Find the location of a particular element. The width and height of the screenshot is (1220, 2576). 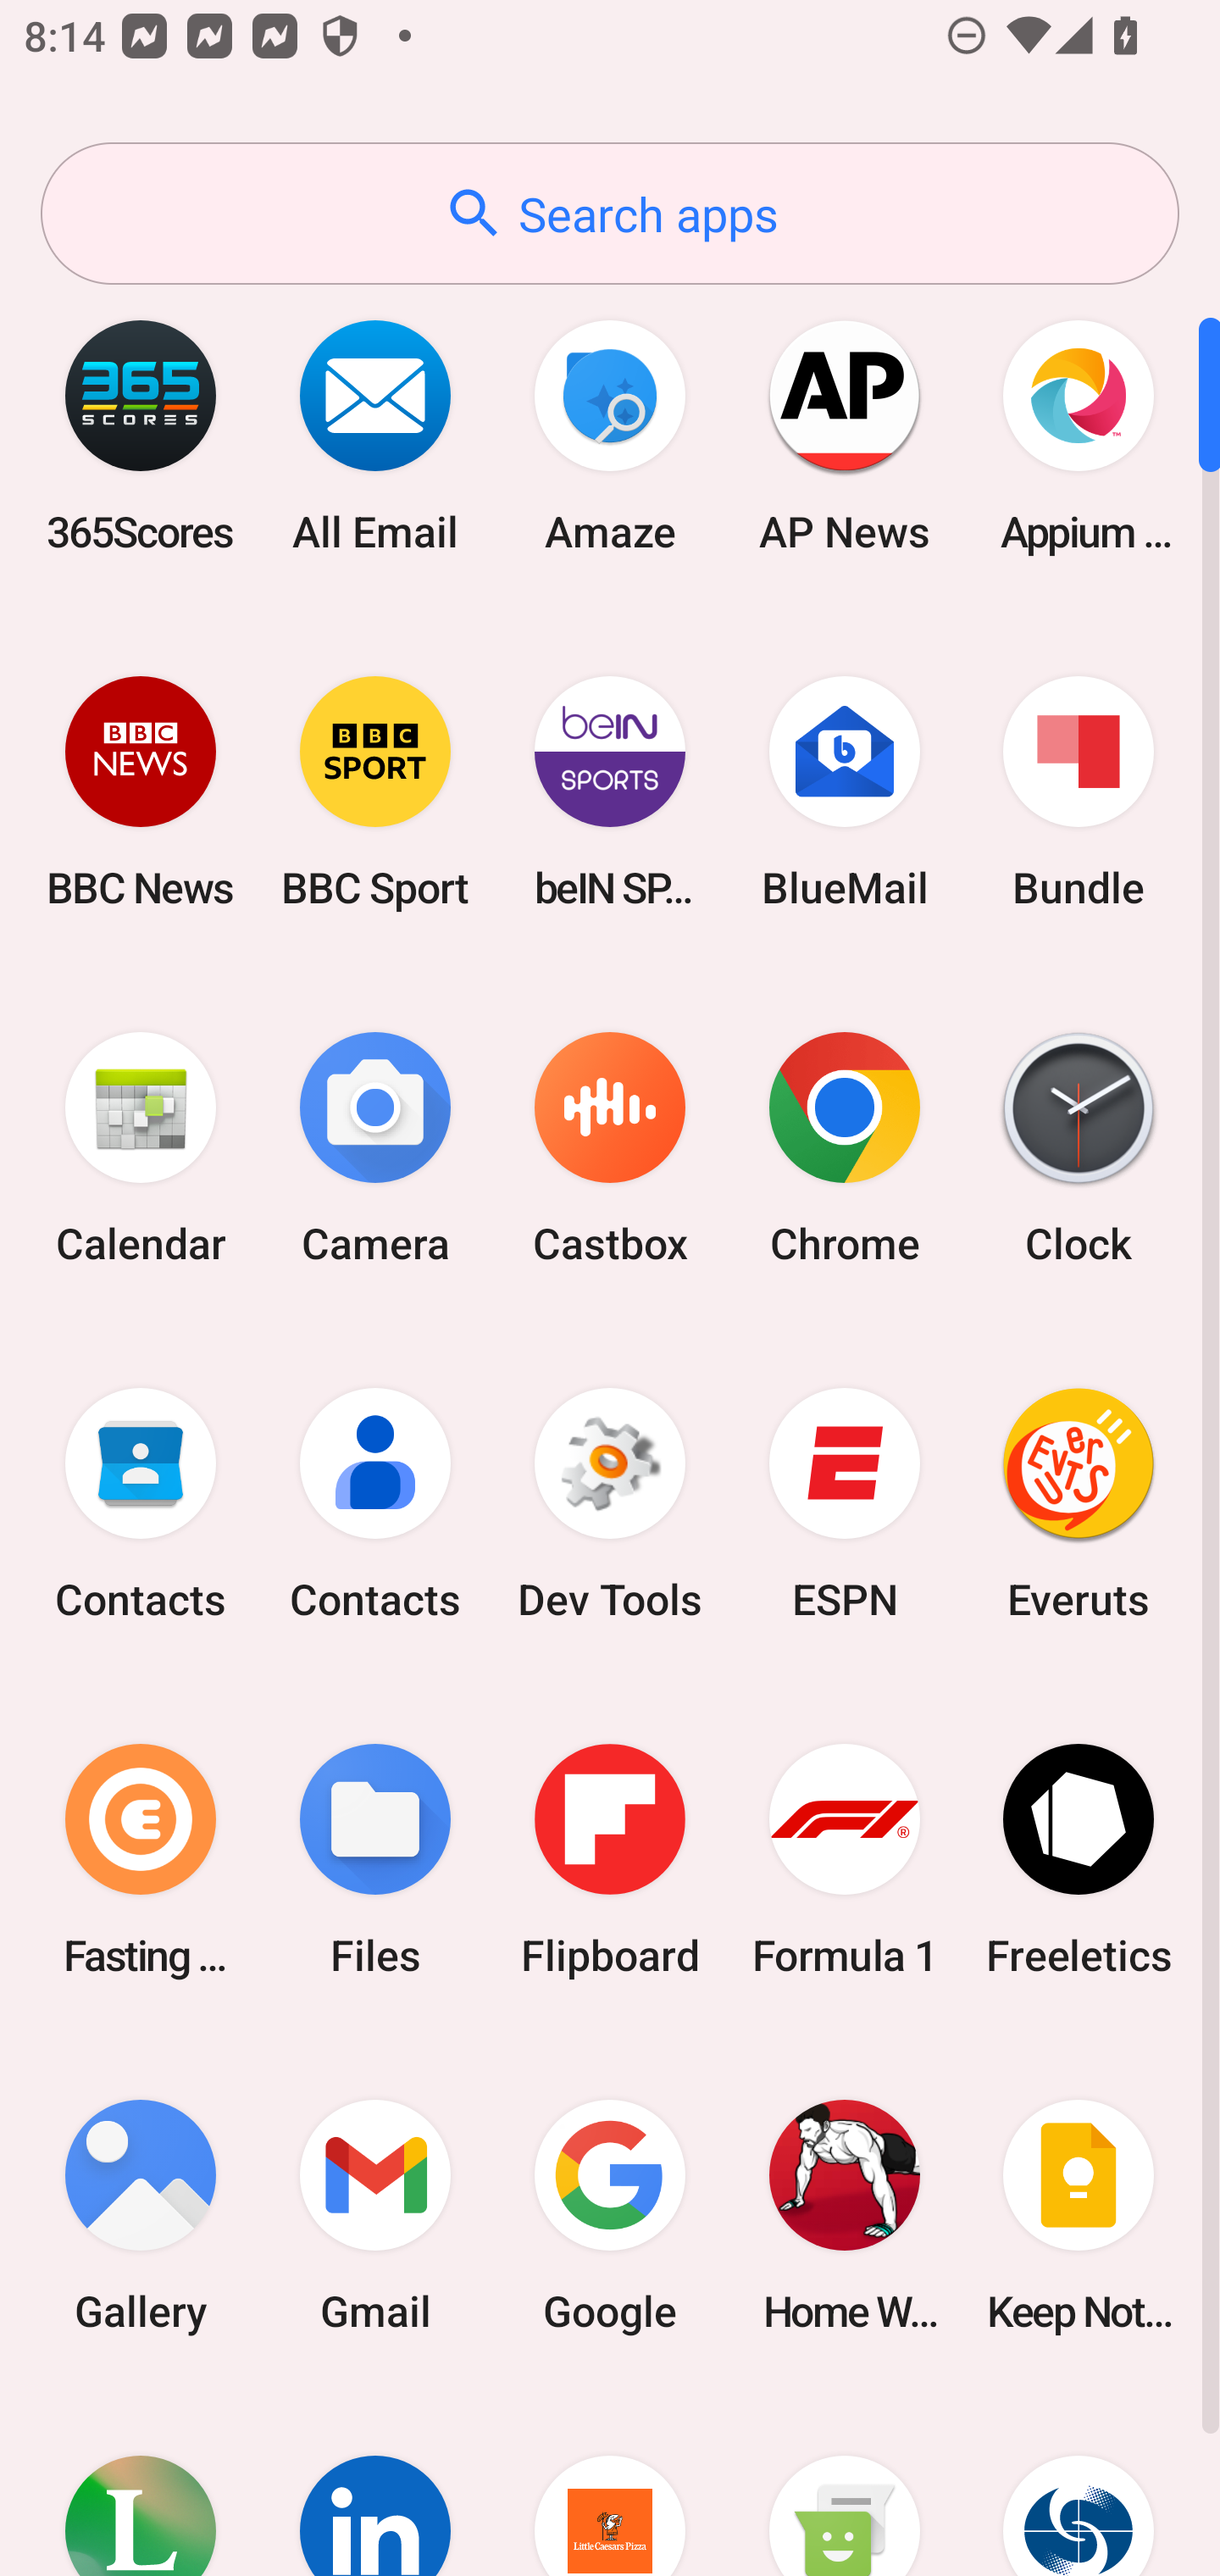

Bundle is located at coordinates (1079, 791).